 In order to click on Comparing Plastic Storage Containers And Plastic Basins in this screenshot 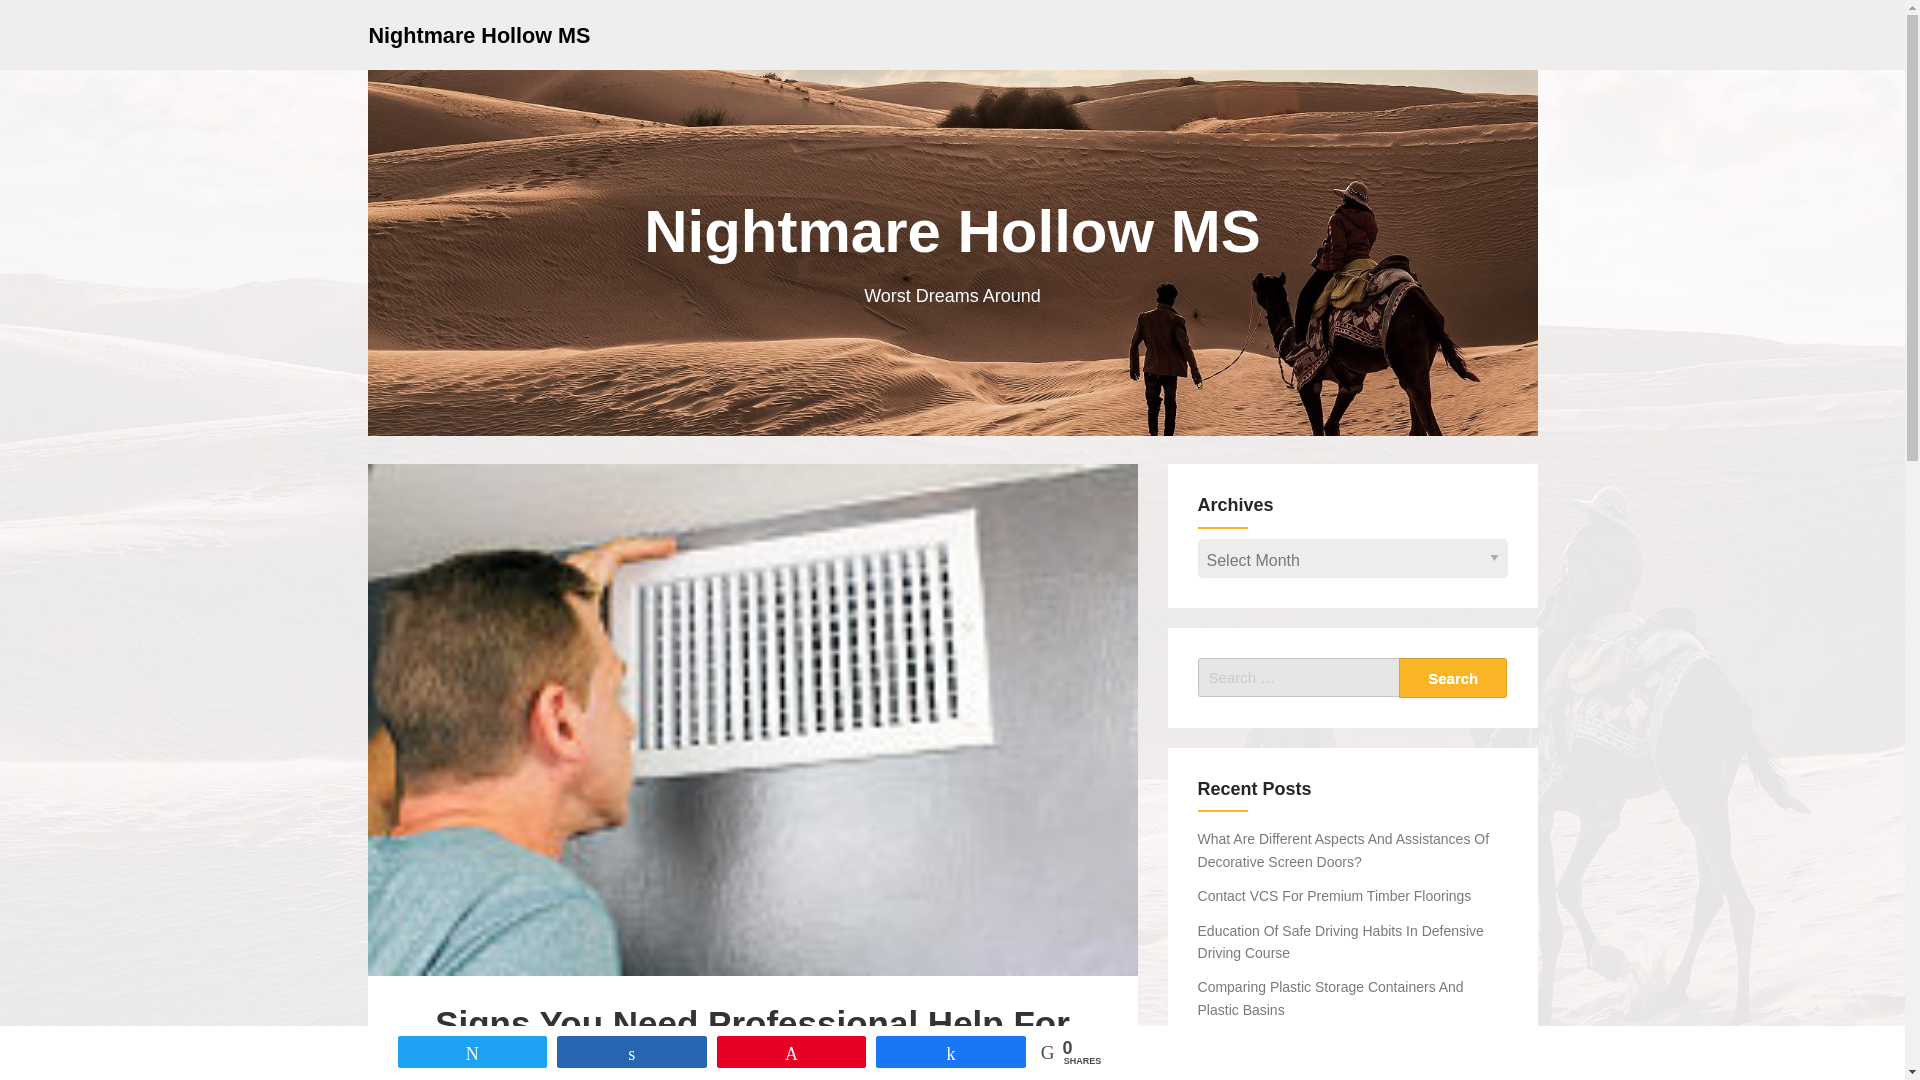, I will do `click(1330, 998)`.